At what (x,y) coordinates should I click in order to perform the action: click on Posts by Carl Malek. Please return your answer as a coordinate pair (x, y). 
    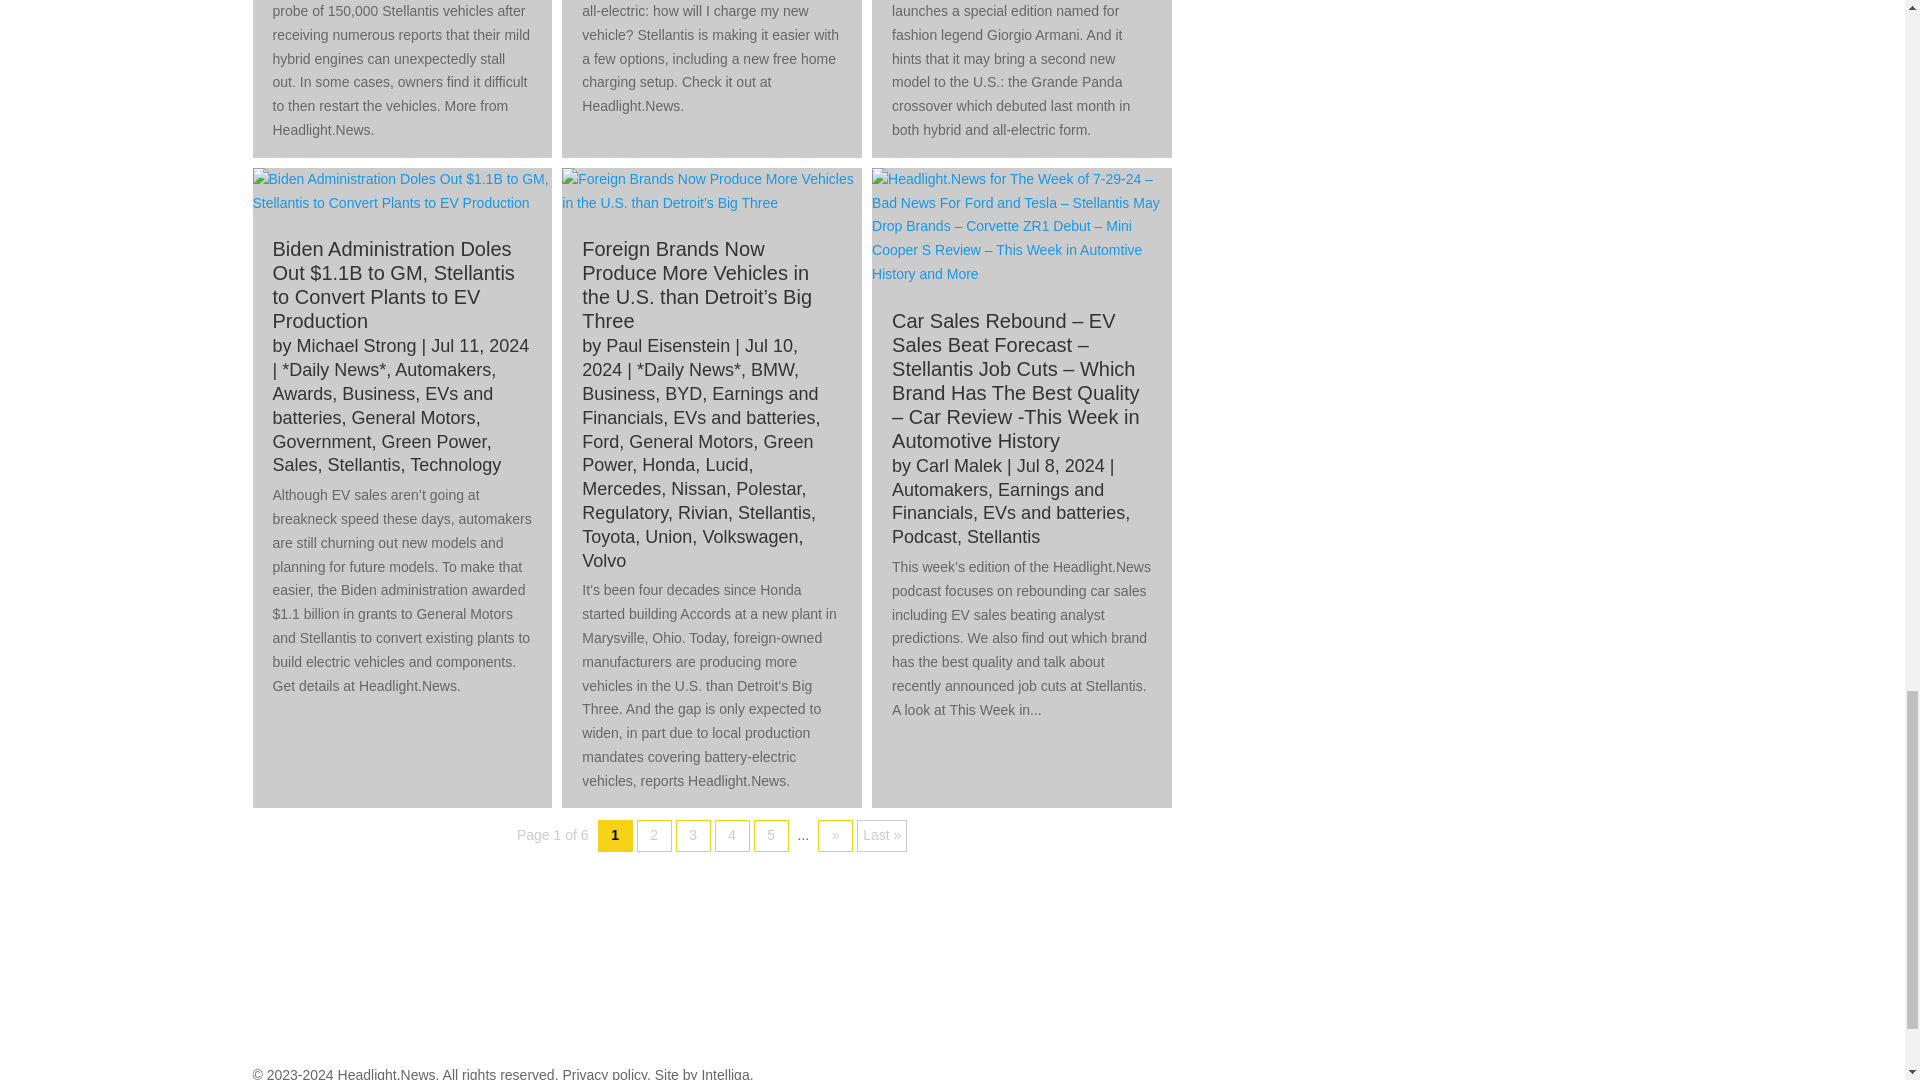
    Looking at the image, I should click on (958, 466).